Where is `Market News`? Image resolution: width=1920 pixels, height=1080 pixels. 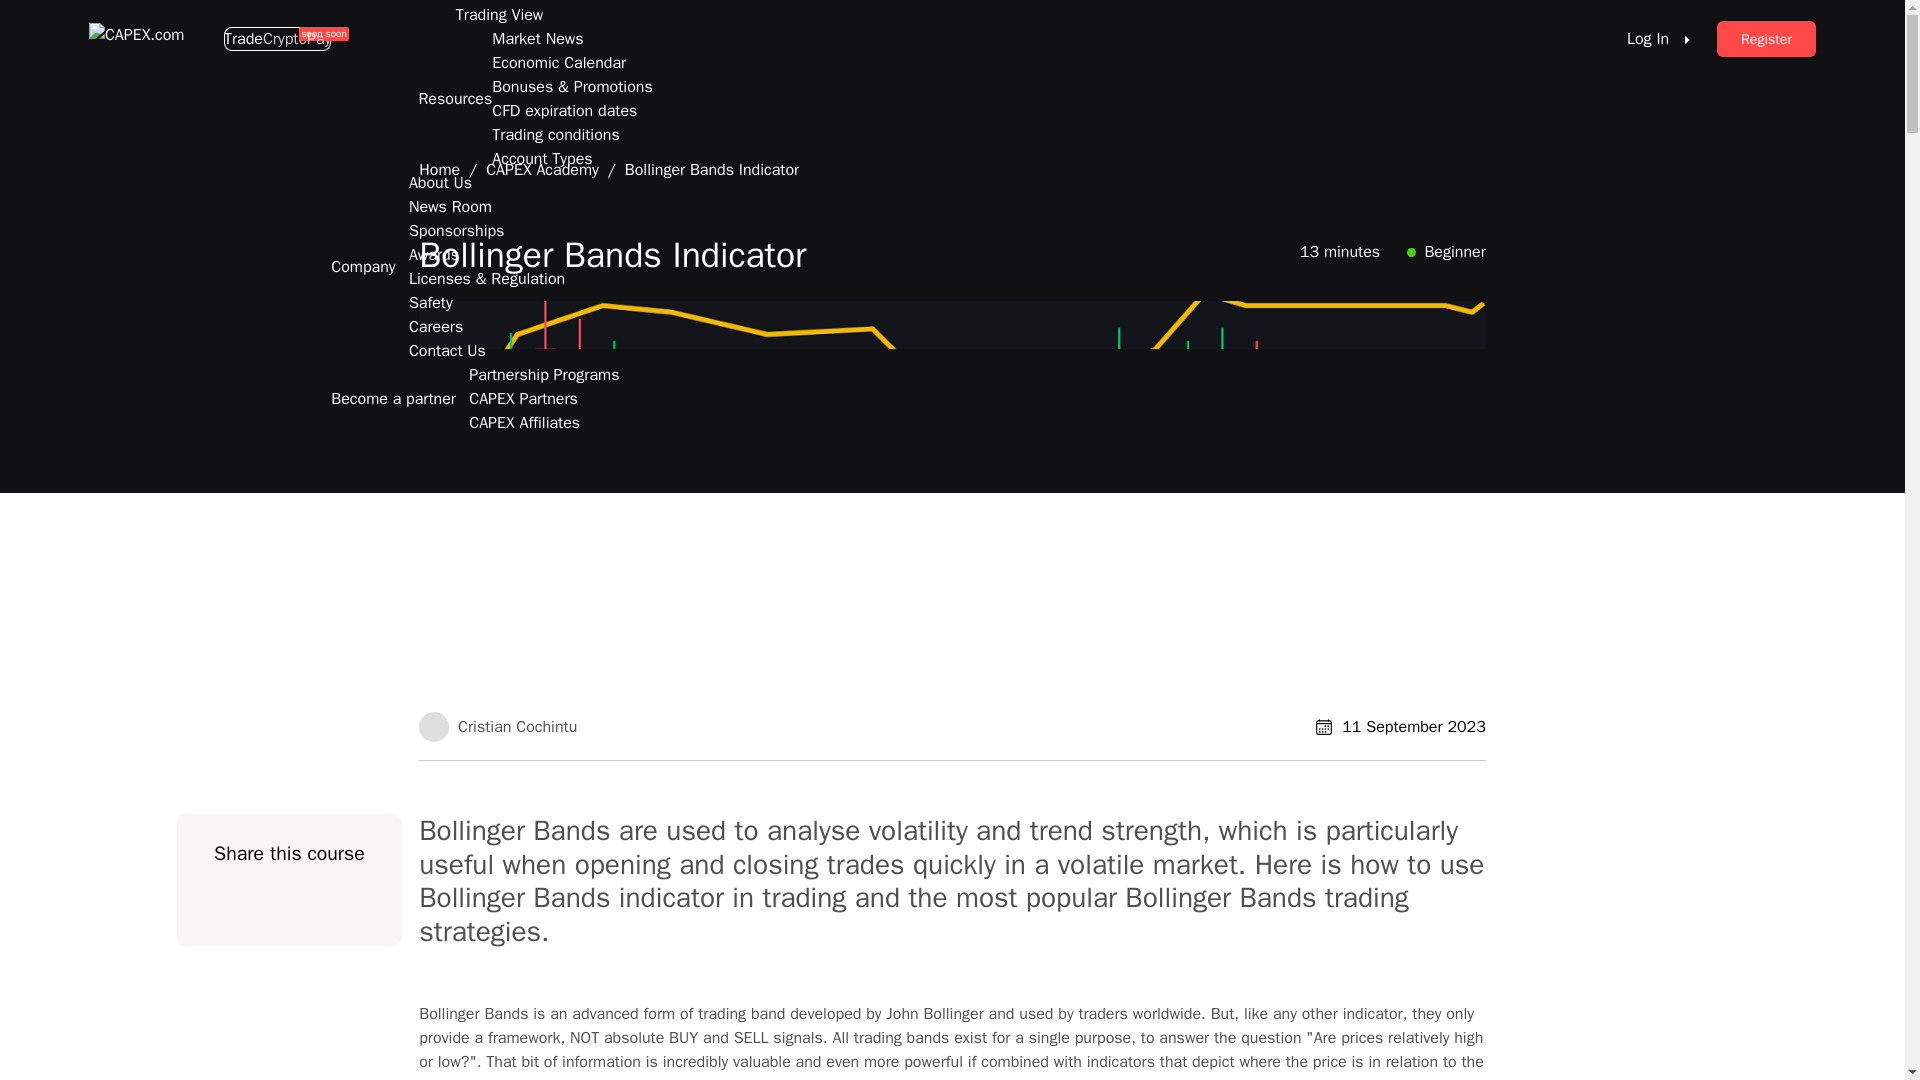
Market News is located at coordinates (537, 38).